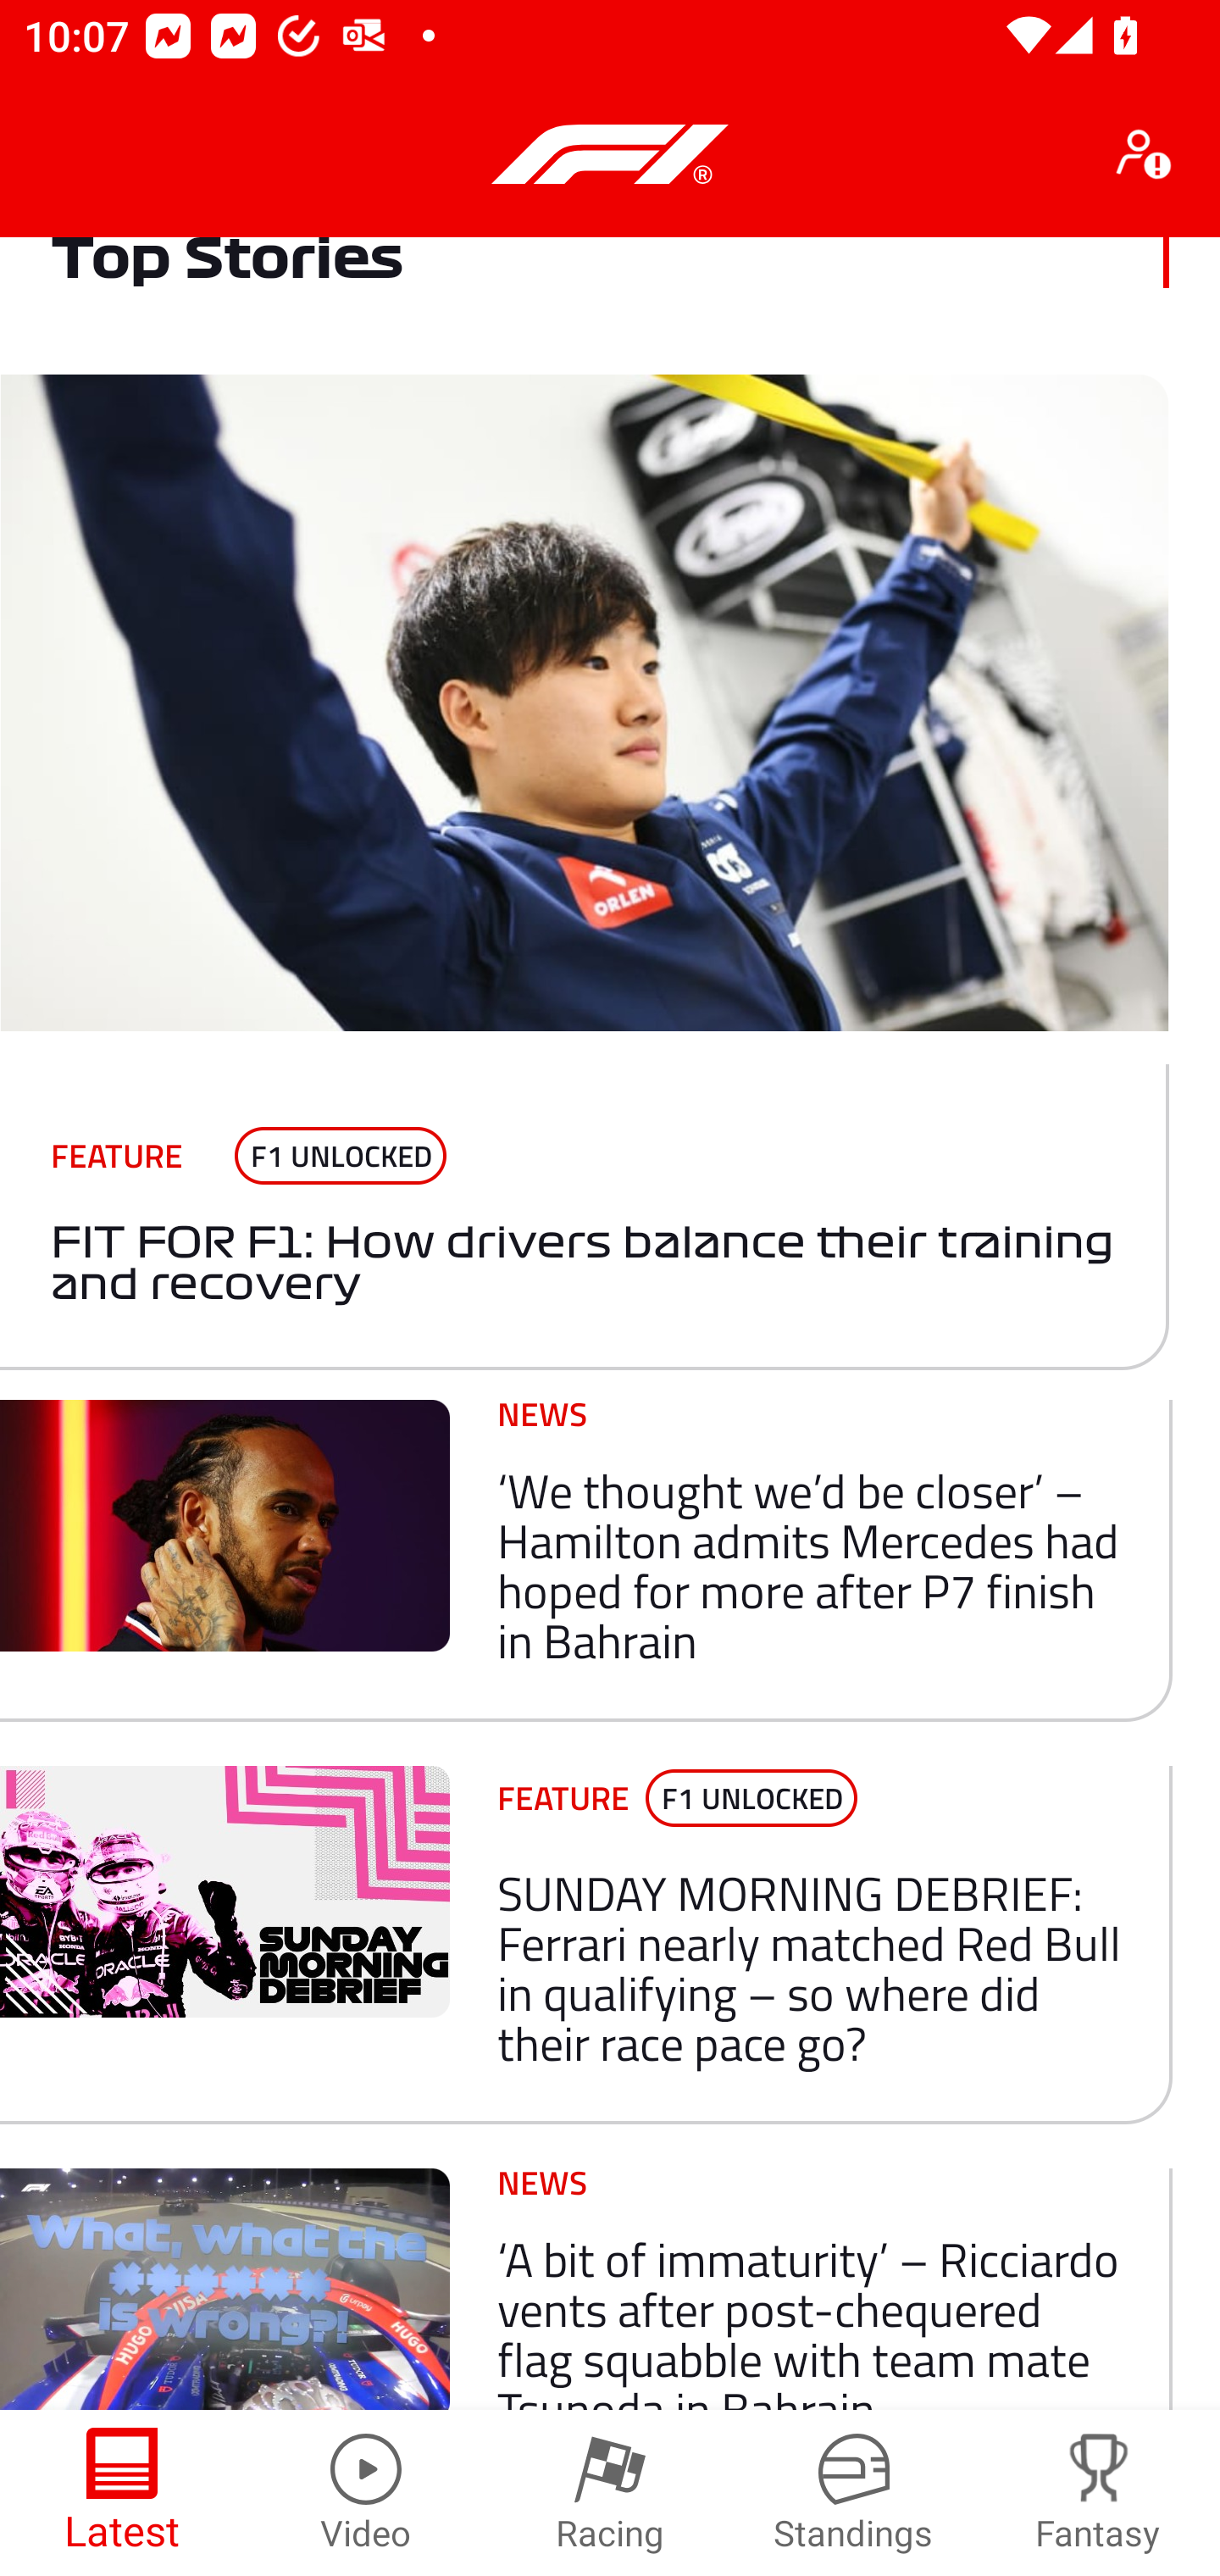 The image size is (1220, 2576). Describe the element at coordinates (854, 2493) in the screenshot. I see `Standings` at that location.